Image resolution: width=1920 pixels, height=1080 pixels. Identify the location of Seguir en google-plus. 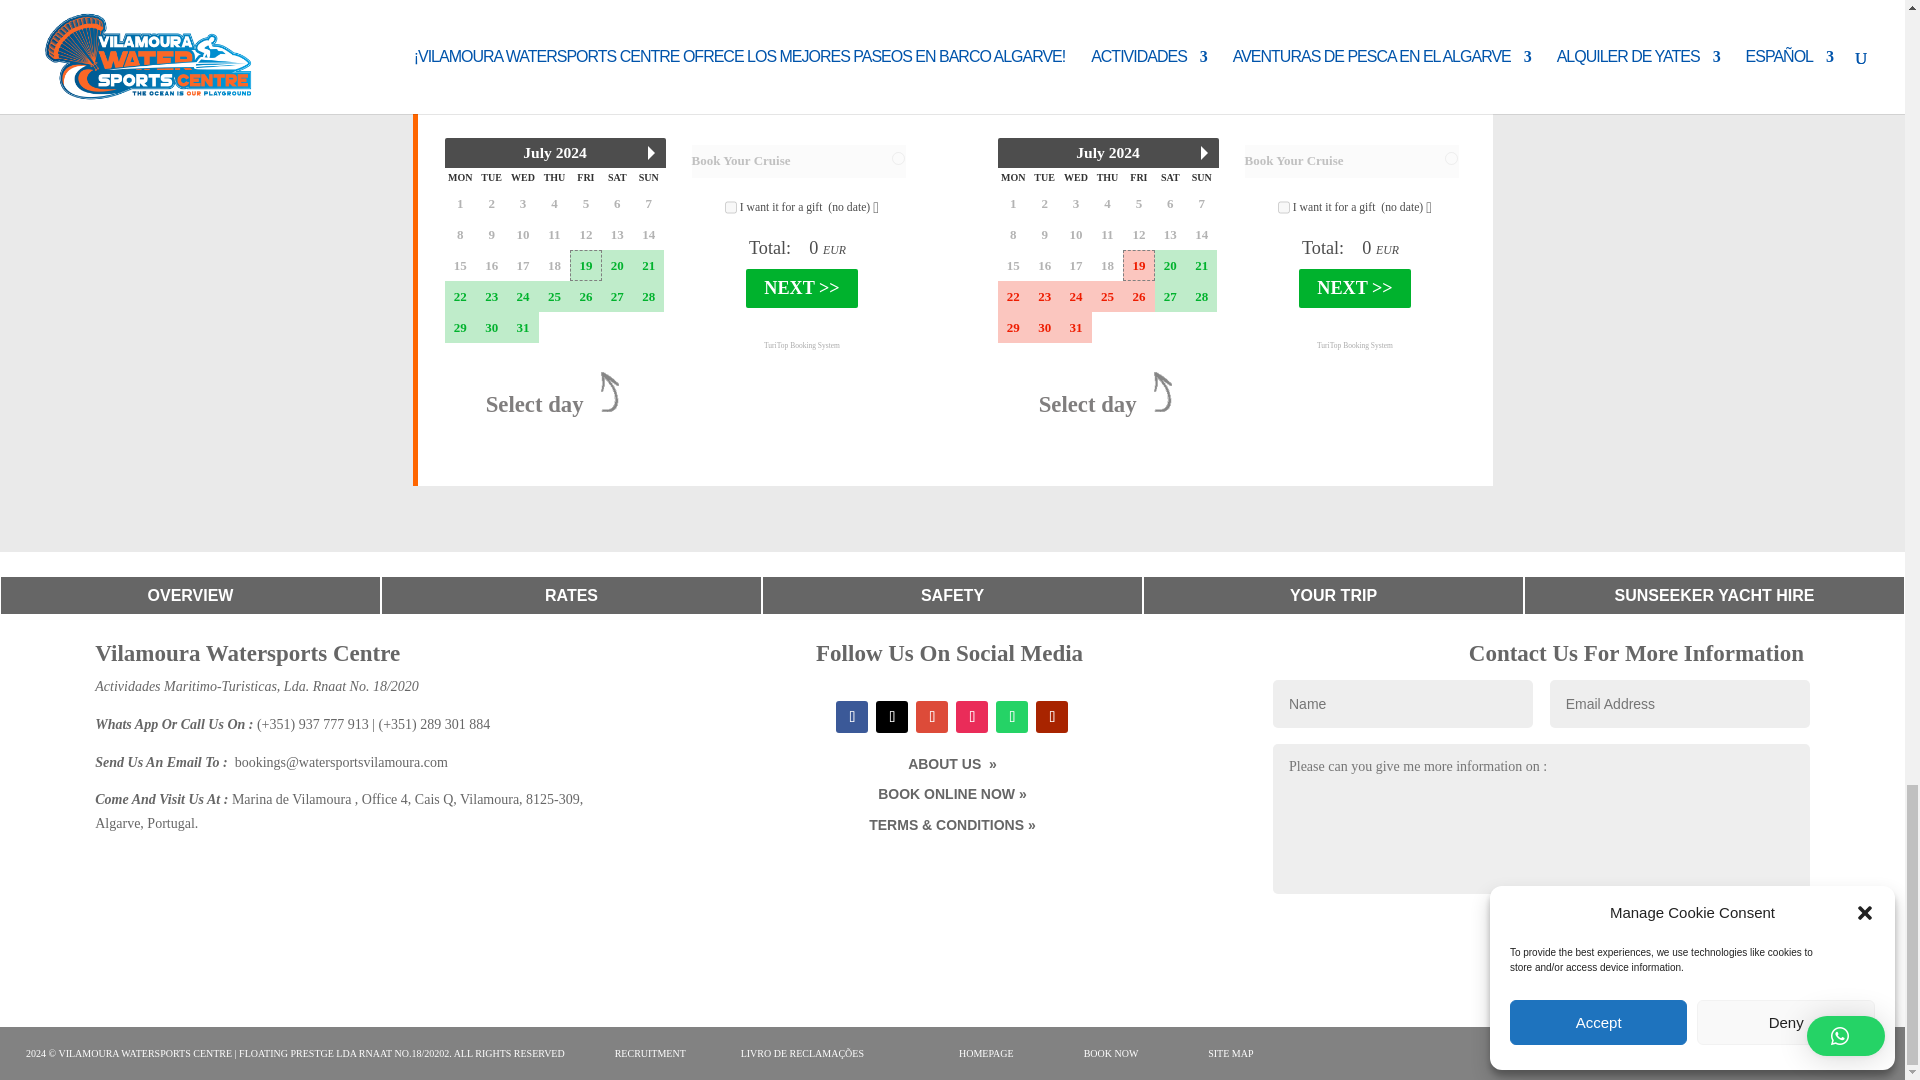
(932, 716).